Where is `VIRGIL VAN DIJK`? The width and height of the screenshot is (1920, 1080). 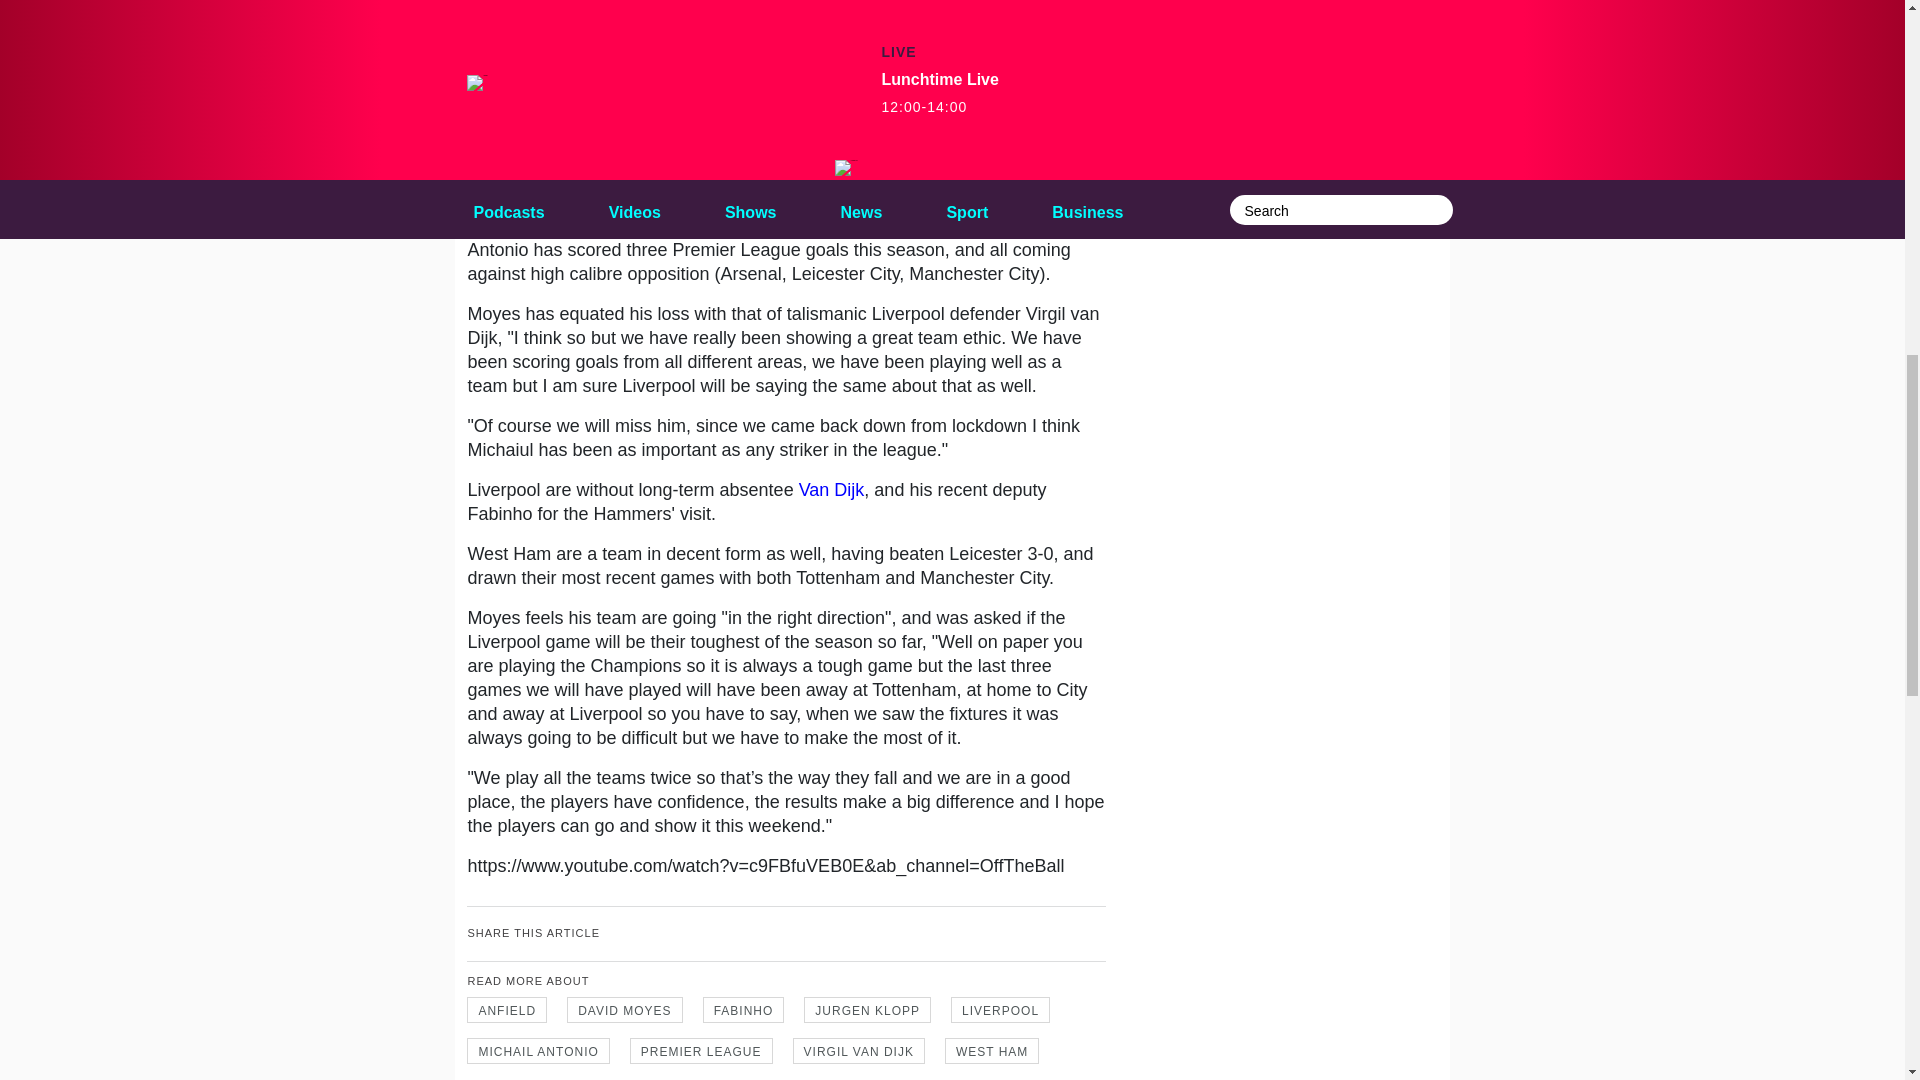
VIRGIL VAN DIJK is located at coordinates (858, 1050).